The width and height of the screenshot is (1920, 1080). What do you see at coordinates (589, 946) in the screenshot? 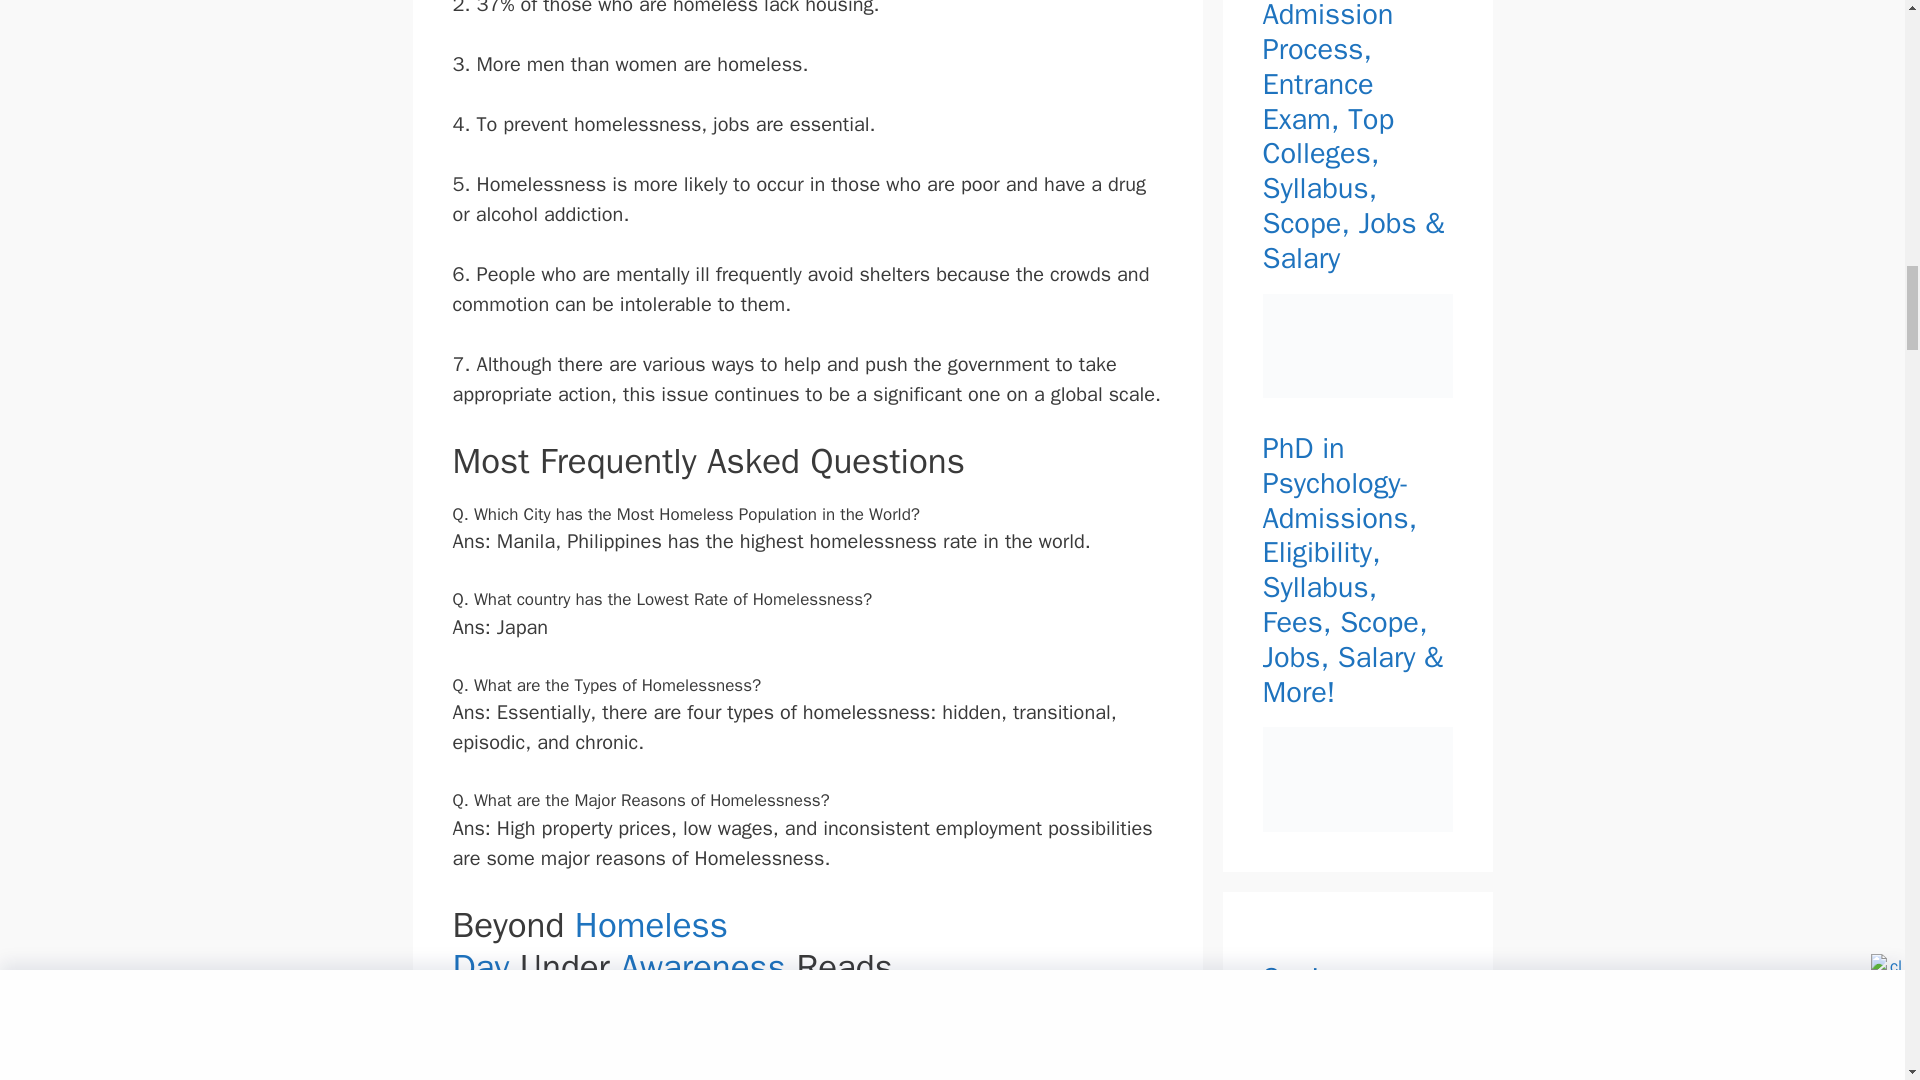
I see `Homeless Day` at bounding box center [589, 946].